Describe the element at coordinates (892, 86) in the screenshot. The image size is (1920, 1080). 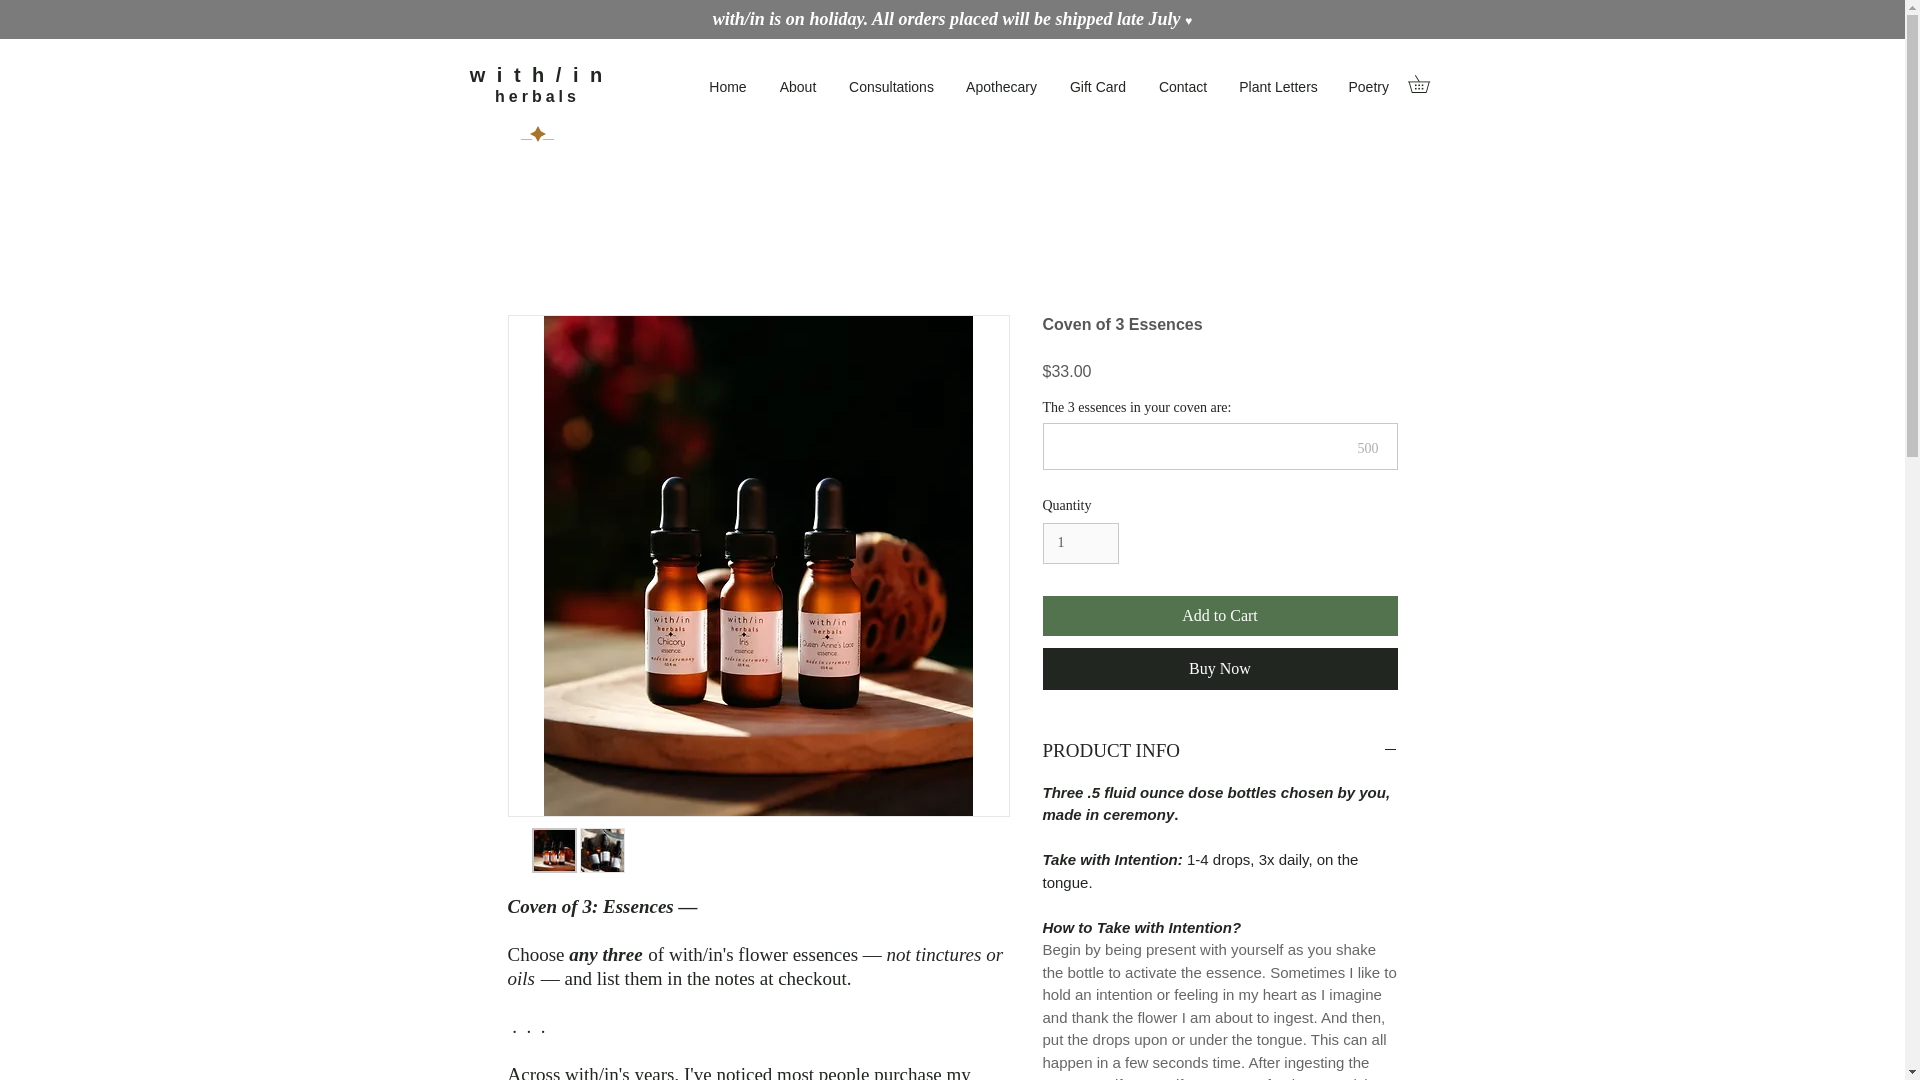
I see `Consultations` at that location.